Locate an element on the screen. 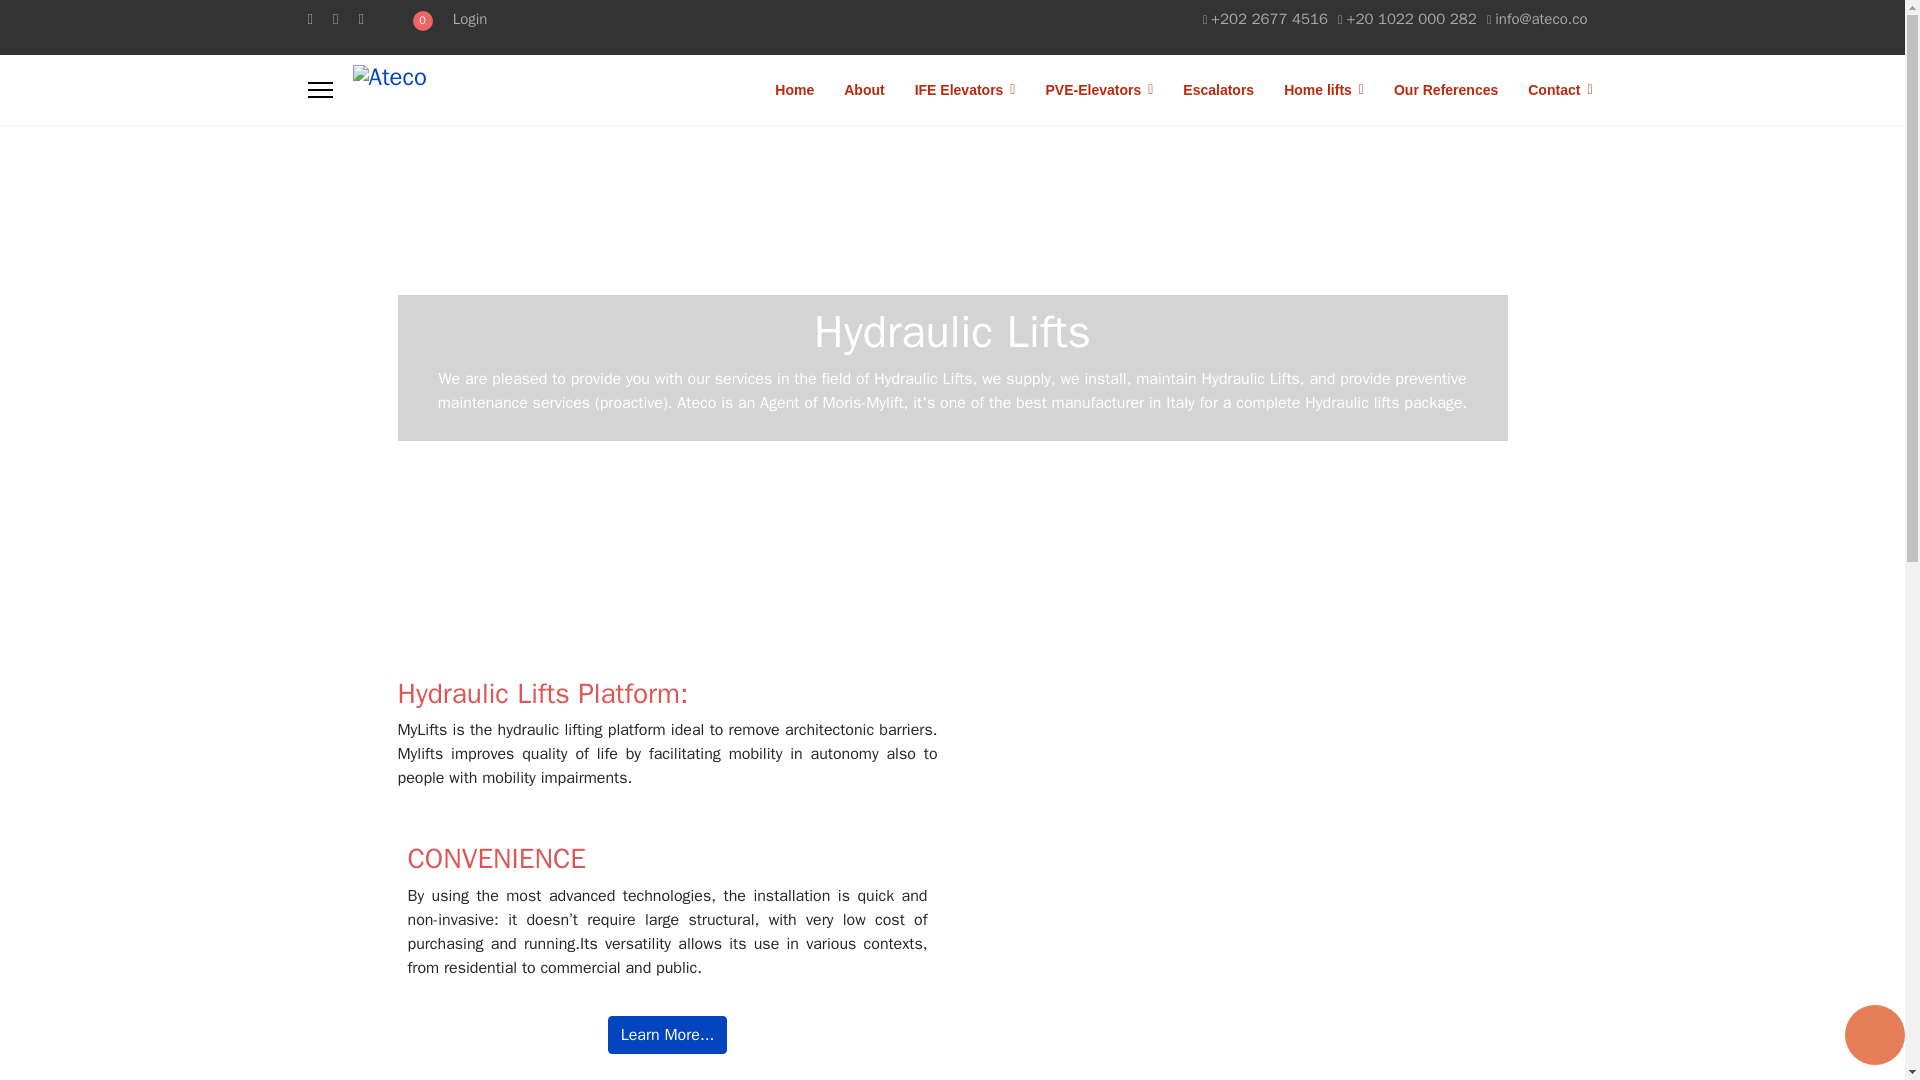 The width and height of the screenshot is (1920, 1080). Learn More... is located at coordinates (668, 1035).